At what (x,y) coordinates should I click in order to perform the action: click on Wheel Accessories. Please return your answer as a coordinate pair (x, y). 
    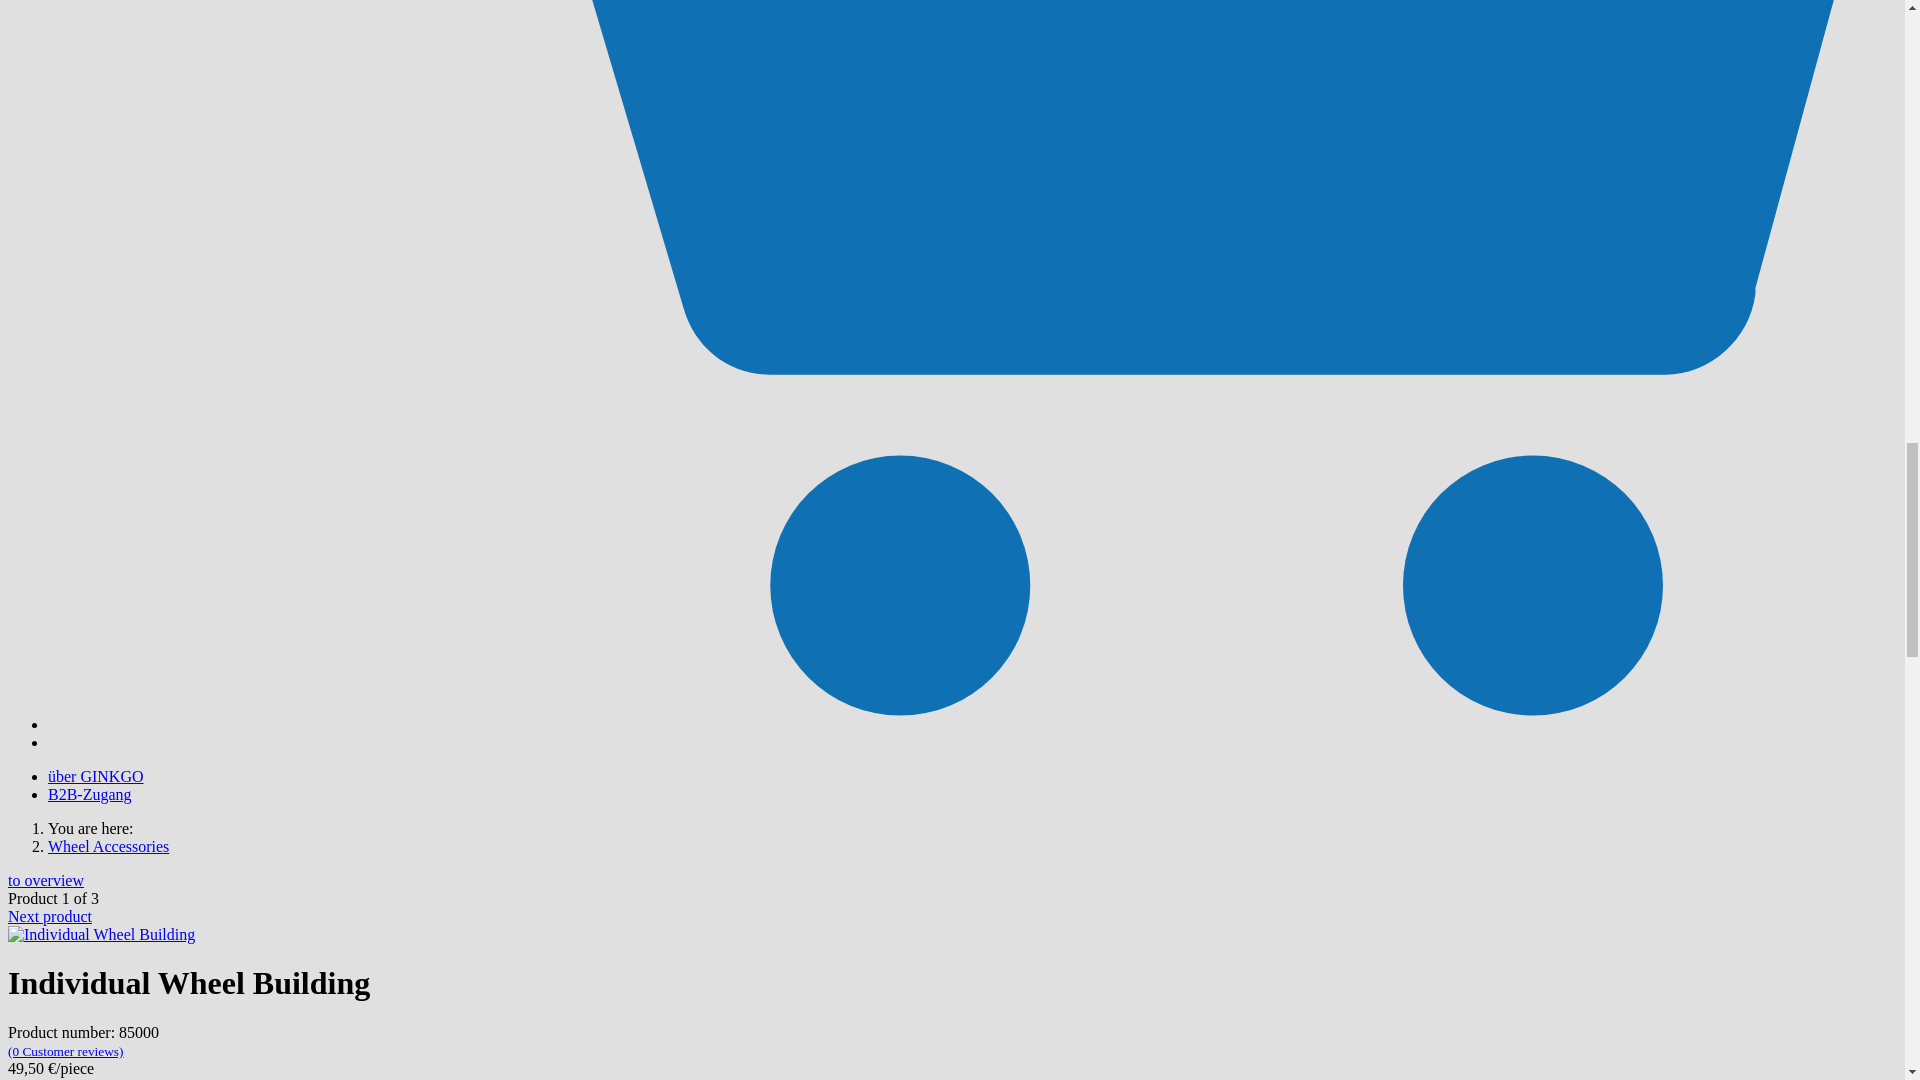
    Looking at the image, I should click on (108, 846).